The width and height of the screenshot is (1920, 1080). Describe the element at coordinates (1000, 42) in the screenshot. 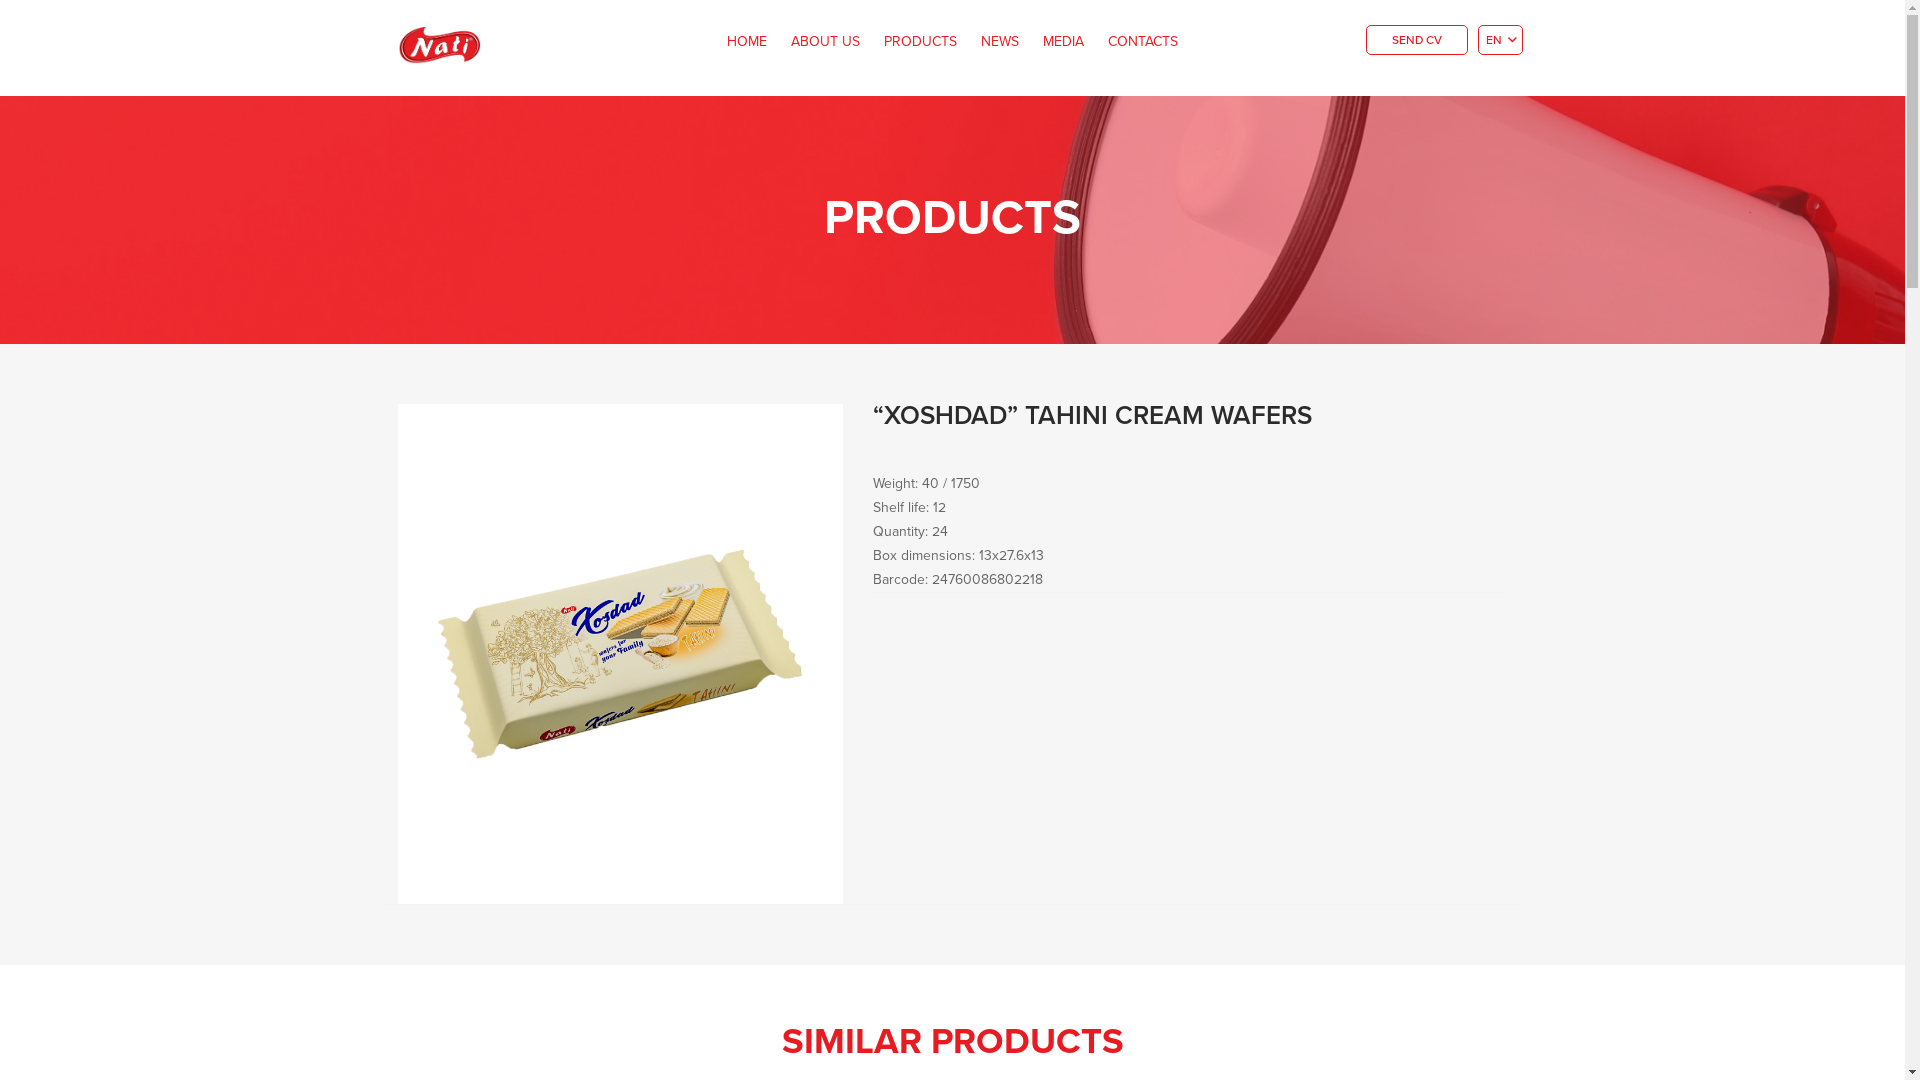

I see `NEWS` at that location.